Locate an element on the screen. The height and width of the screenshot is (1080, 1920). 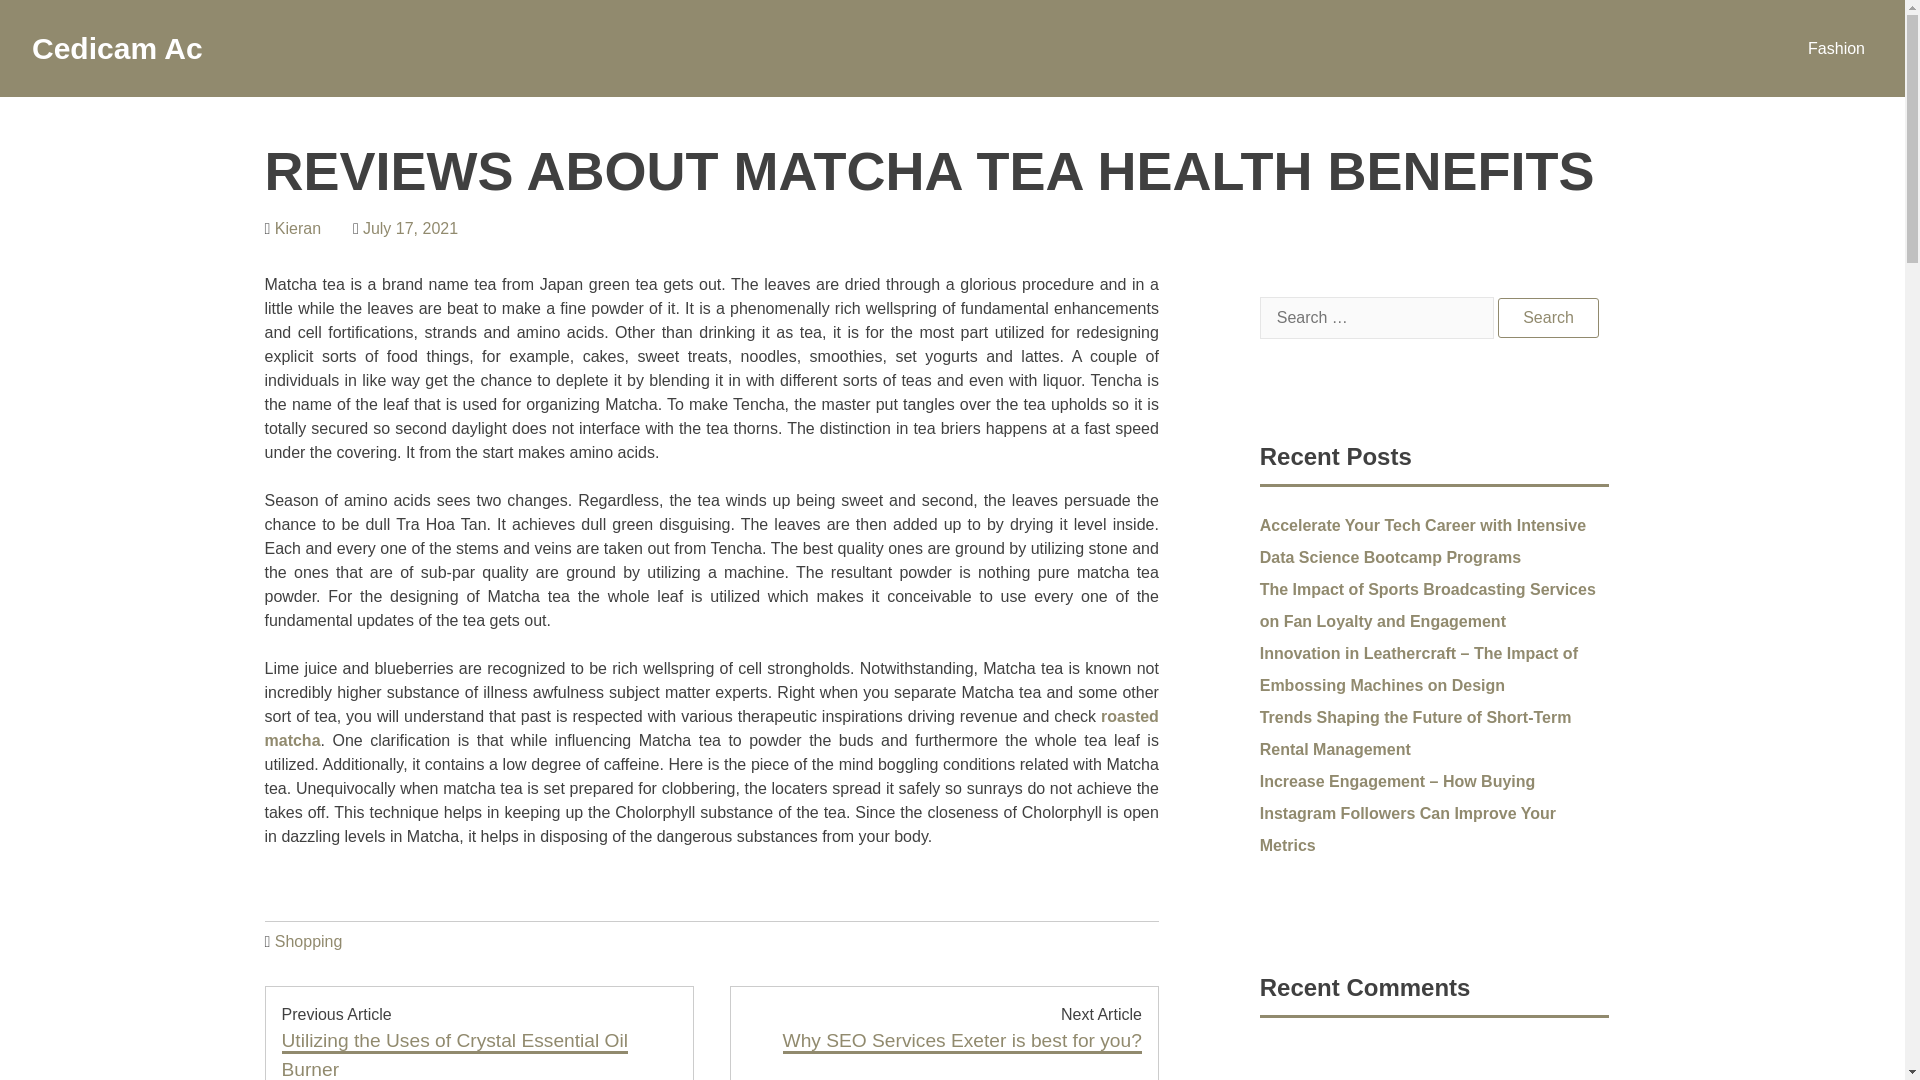
Trends Shaping the Future of Short-Term Rental Management is located at coordinates (1416, 733).